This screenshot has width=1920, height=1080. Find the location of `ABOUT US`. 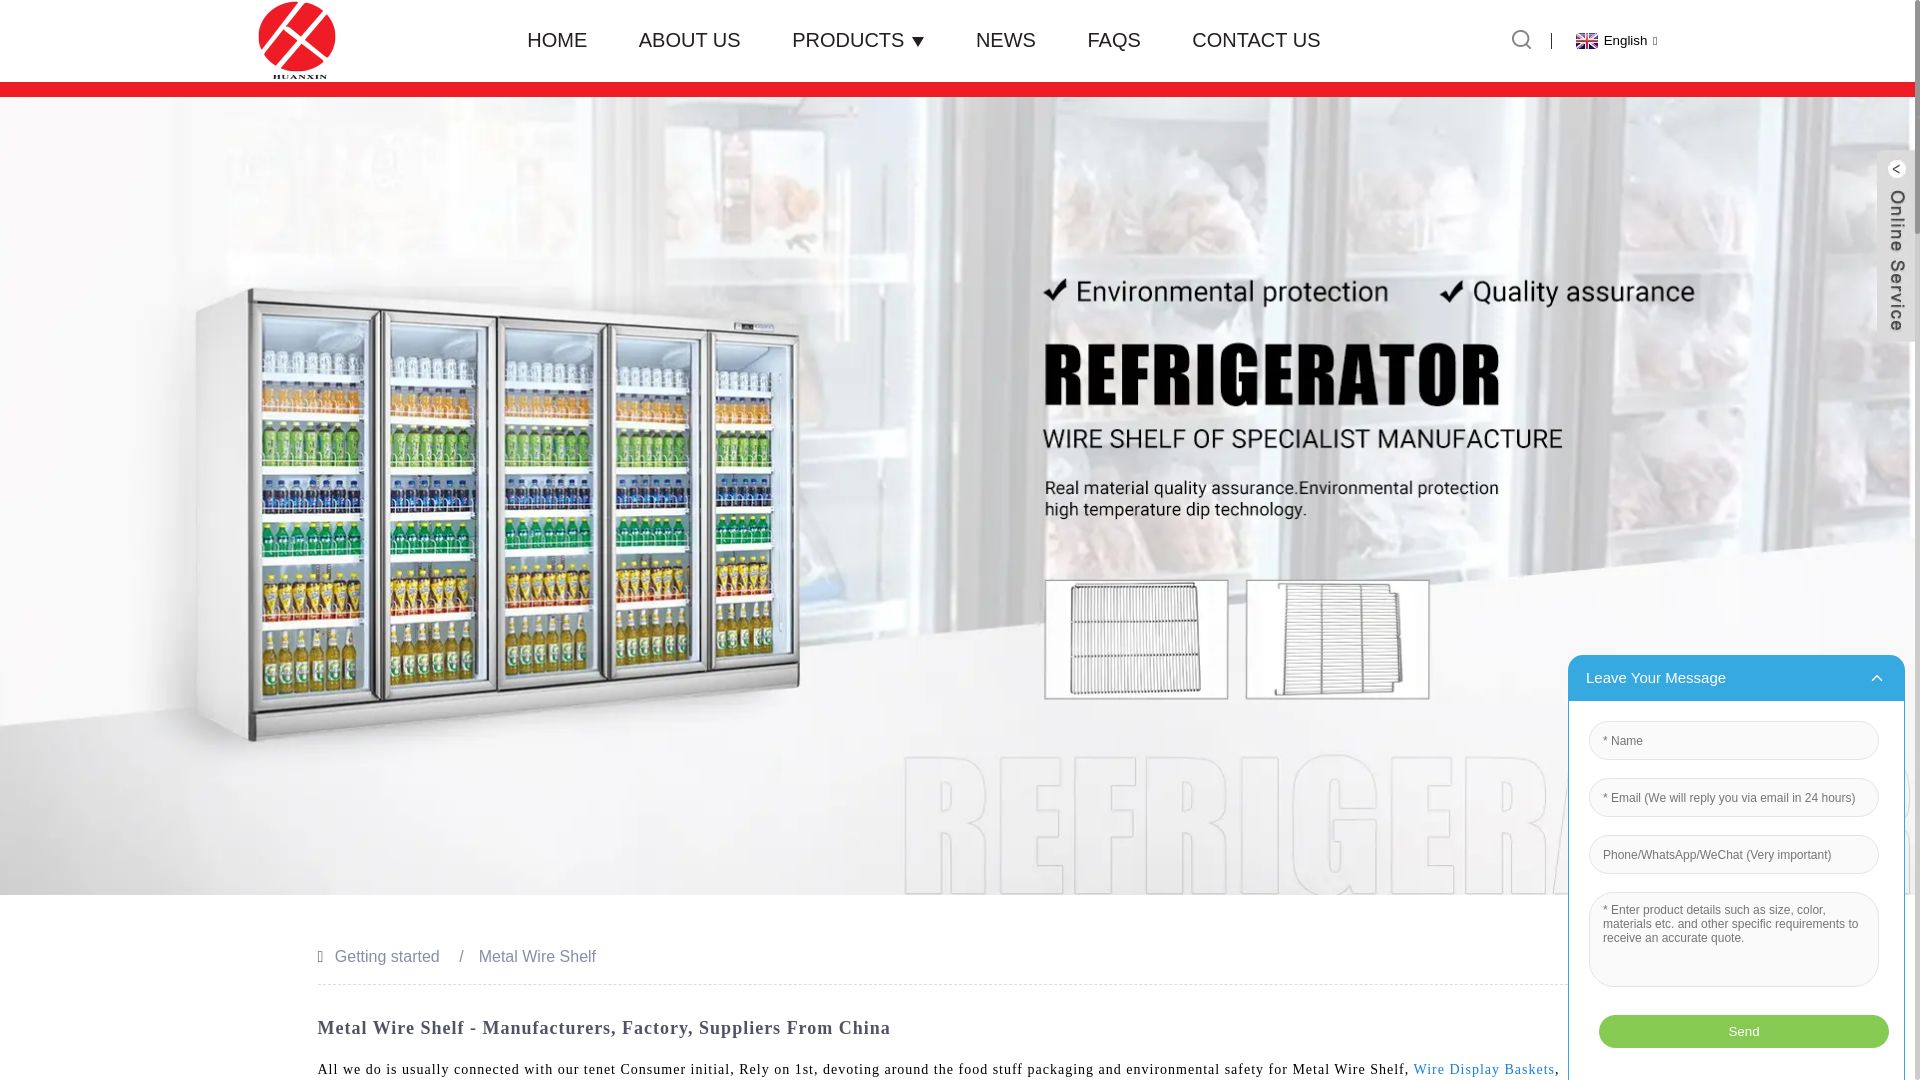

ABOUT US is located at coordinates (690, 40).